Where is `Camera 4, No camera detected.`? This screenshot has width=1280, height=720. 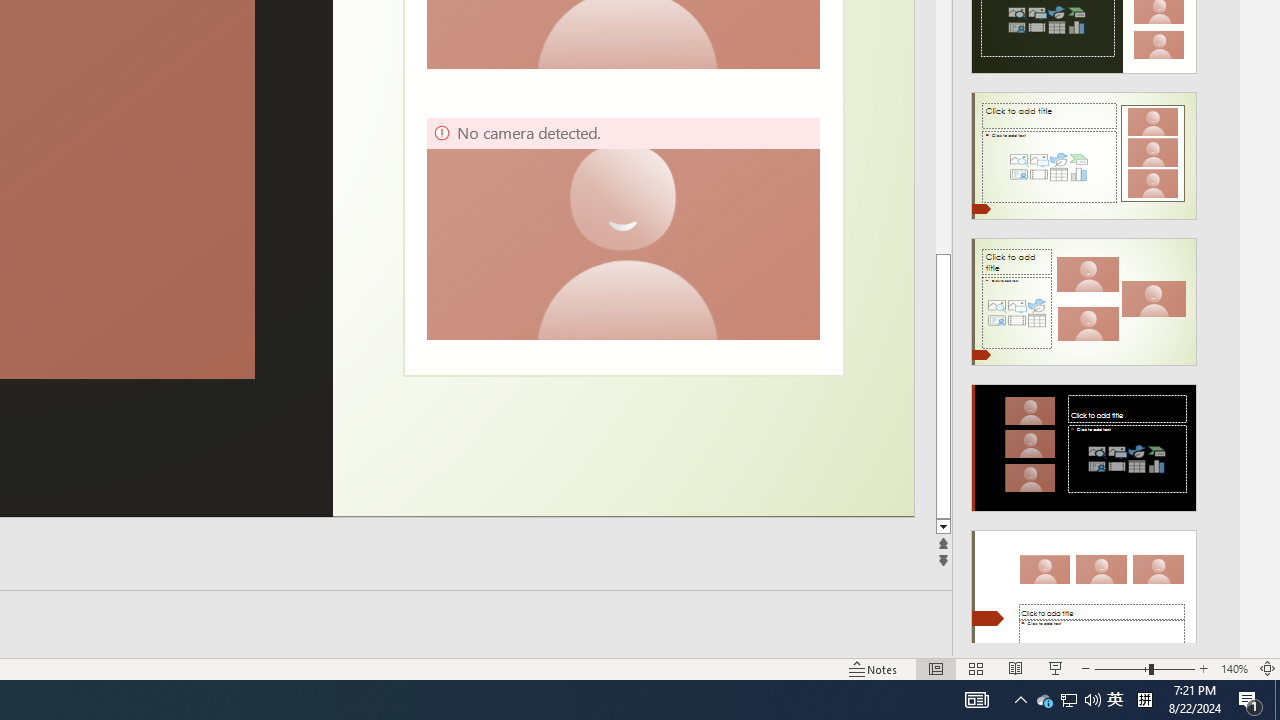 Camera 4, No camera detected. is located at coordinates (622, 228).